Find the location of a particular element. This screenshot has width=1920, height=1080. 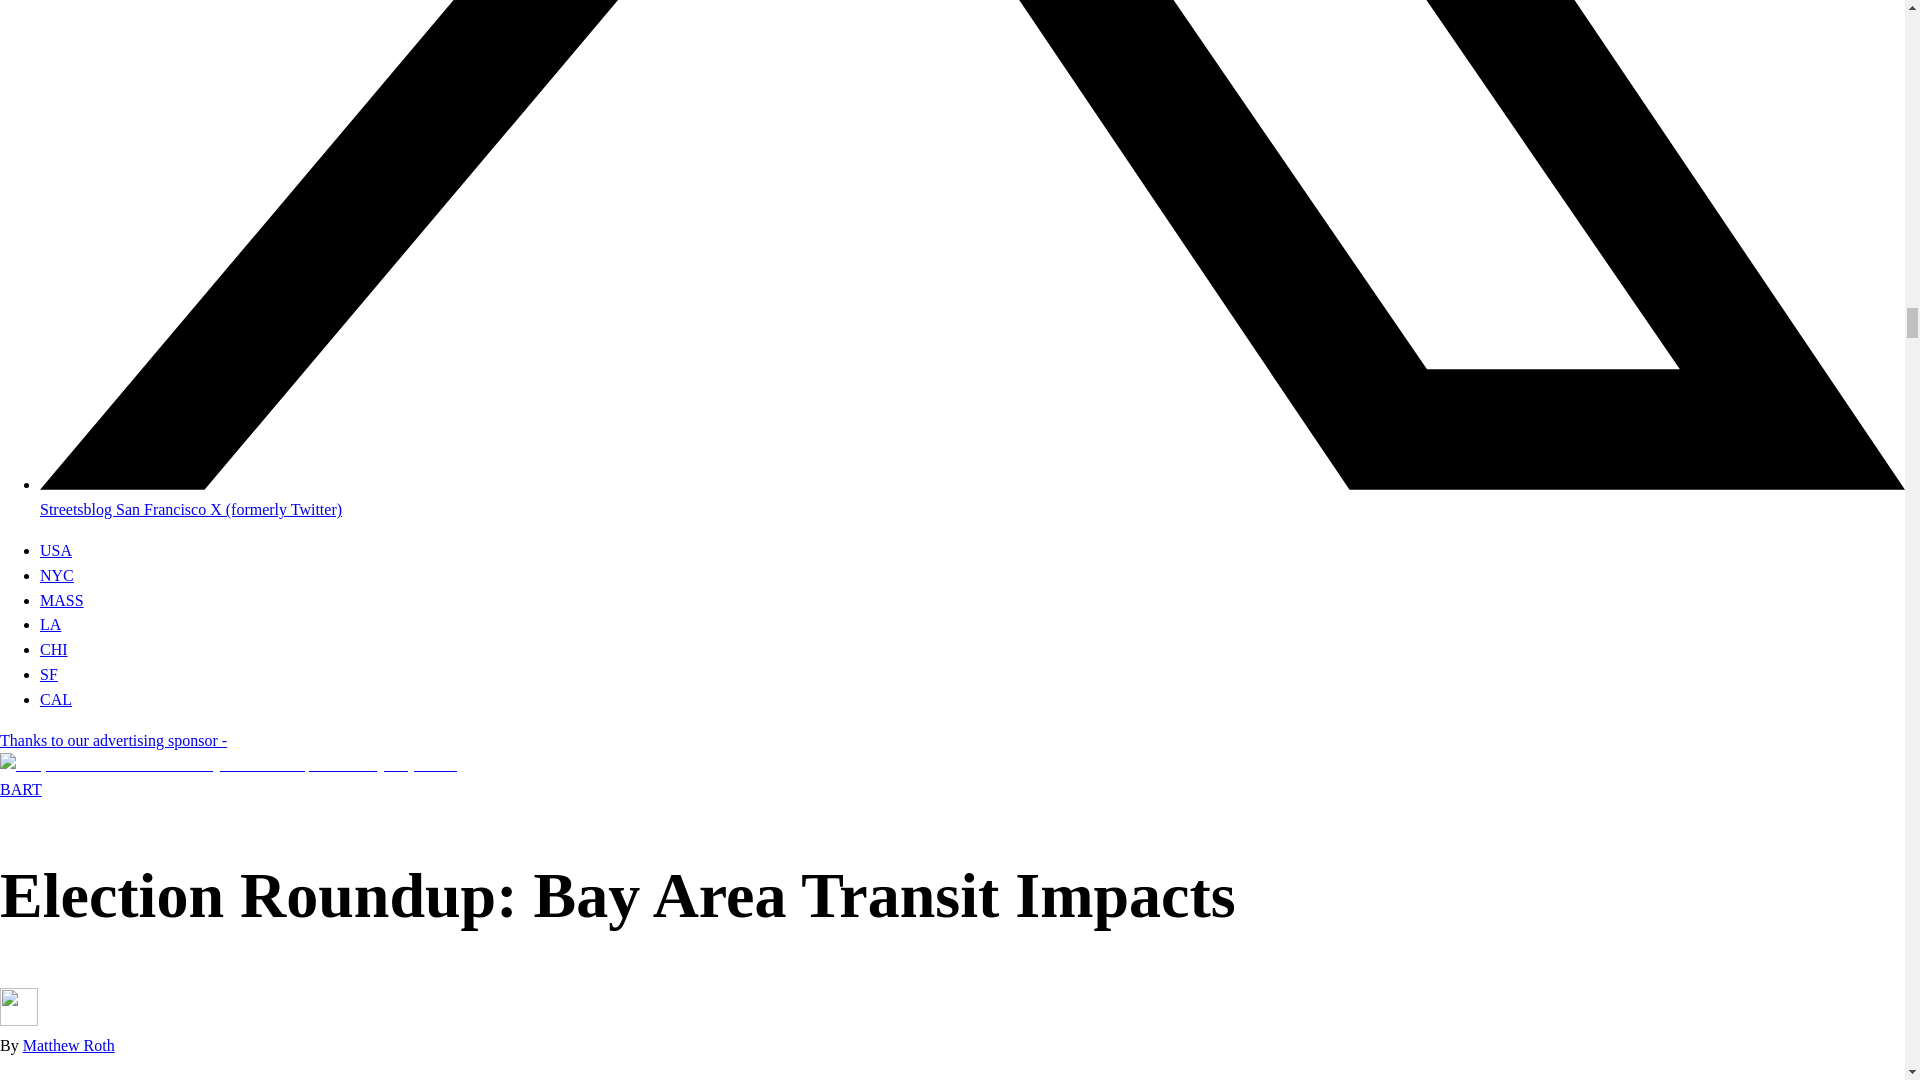

CHI is located at coordinates (54, 649).